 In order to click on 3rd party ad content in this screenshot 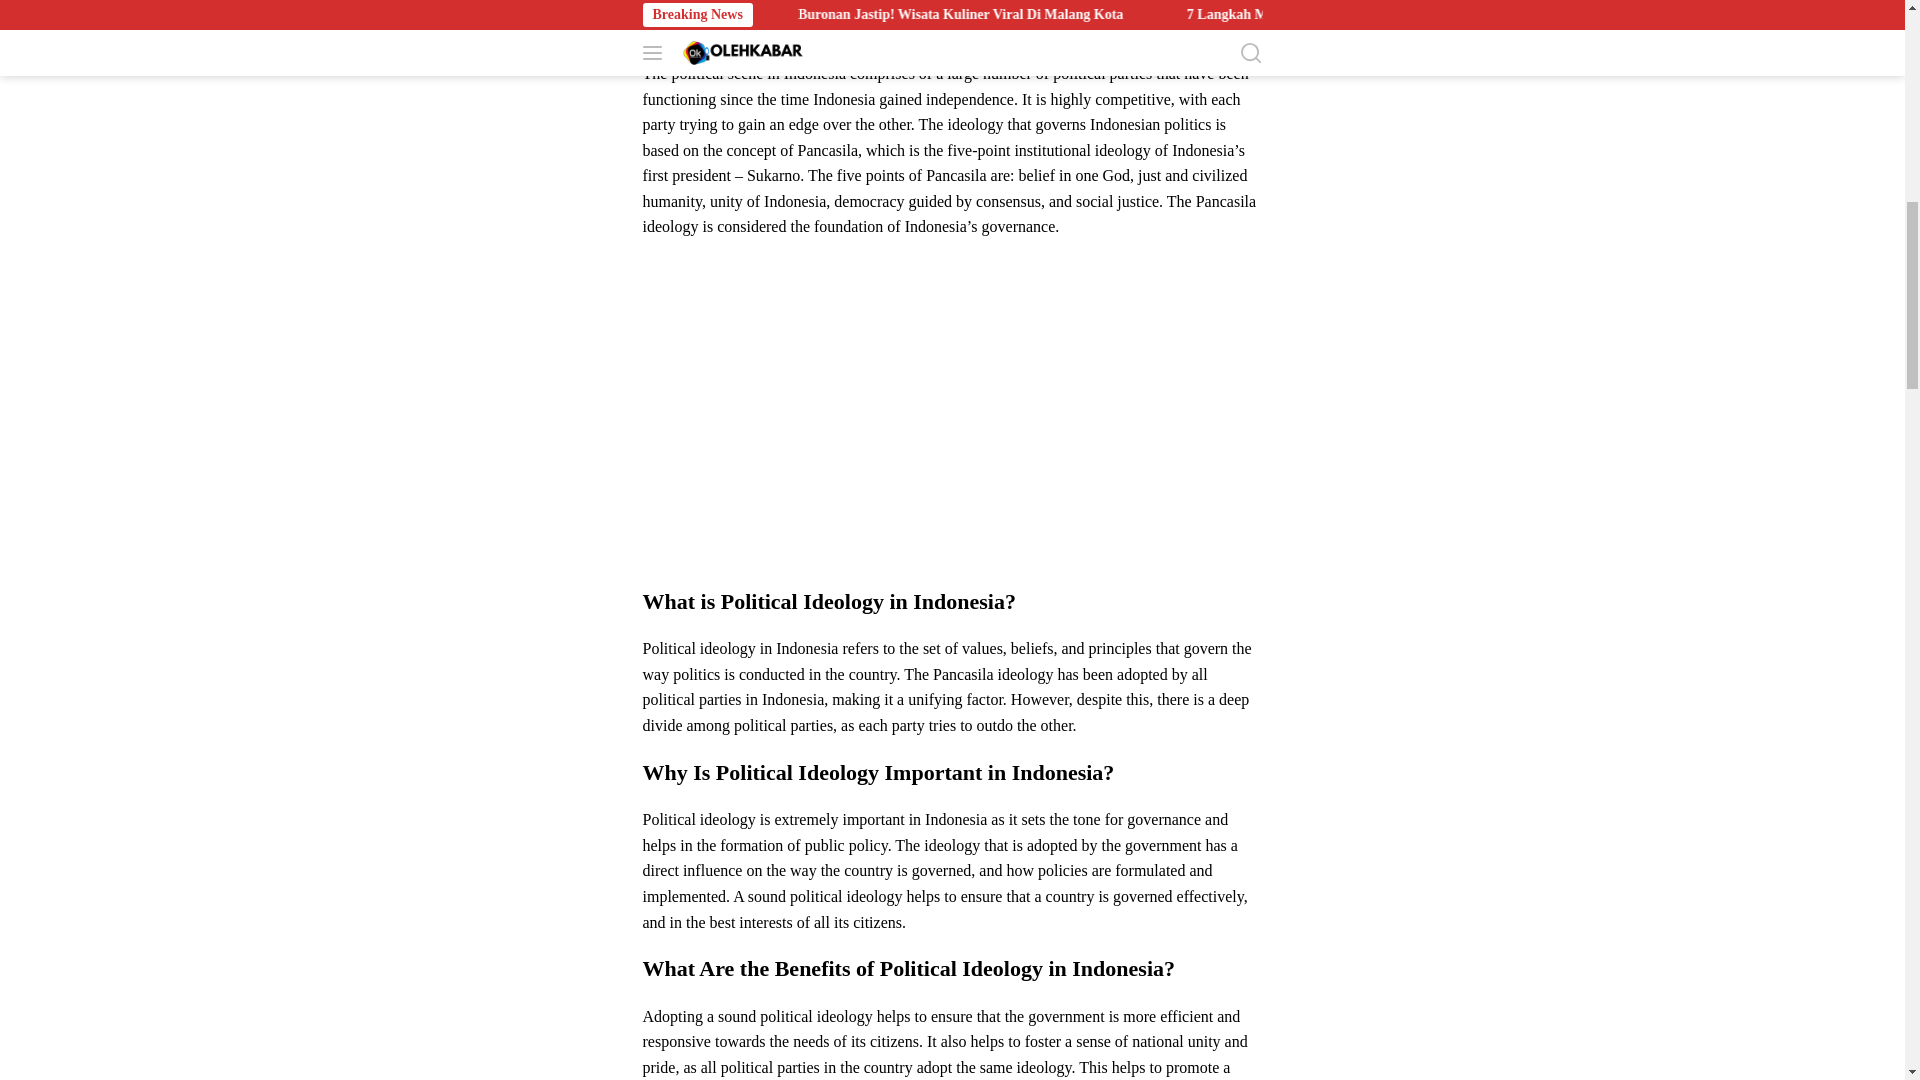, I will do `click(951, 420)`.